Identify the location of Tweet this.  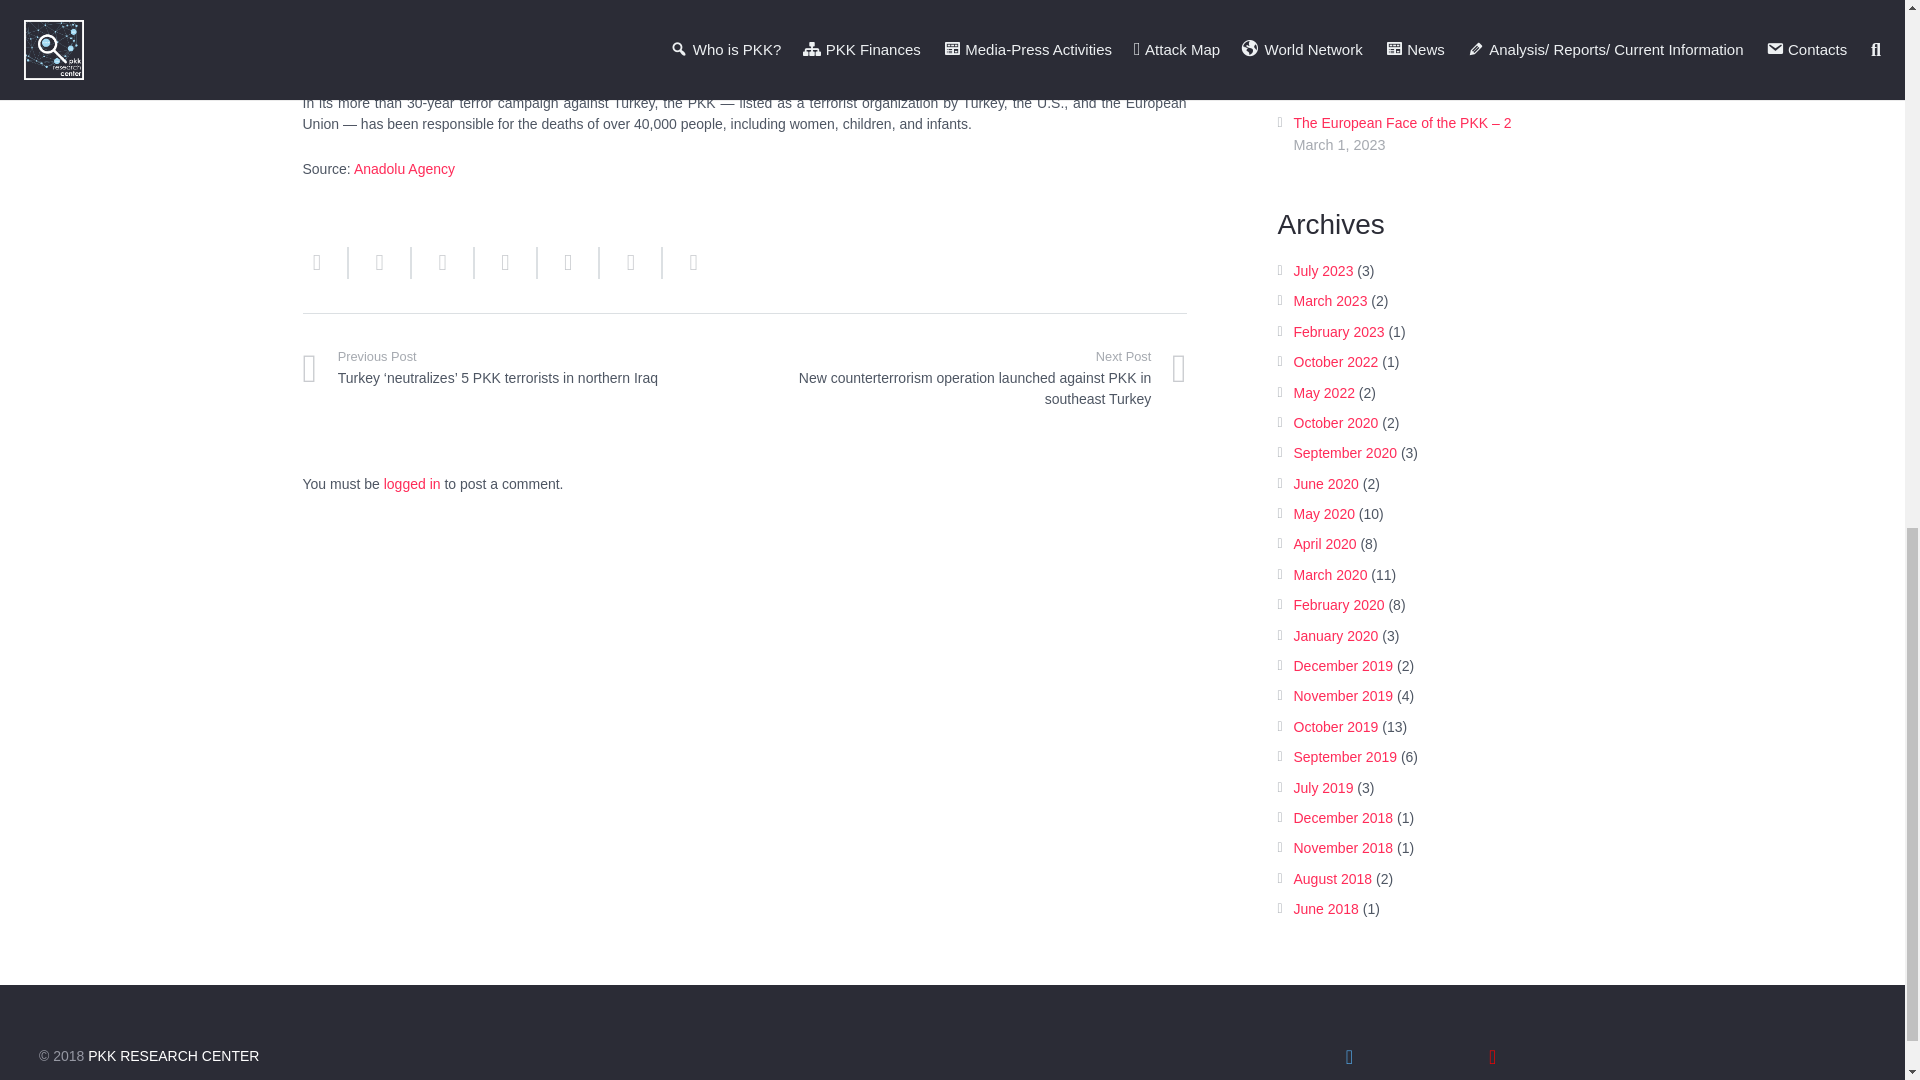
(443, 262).